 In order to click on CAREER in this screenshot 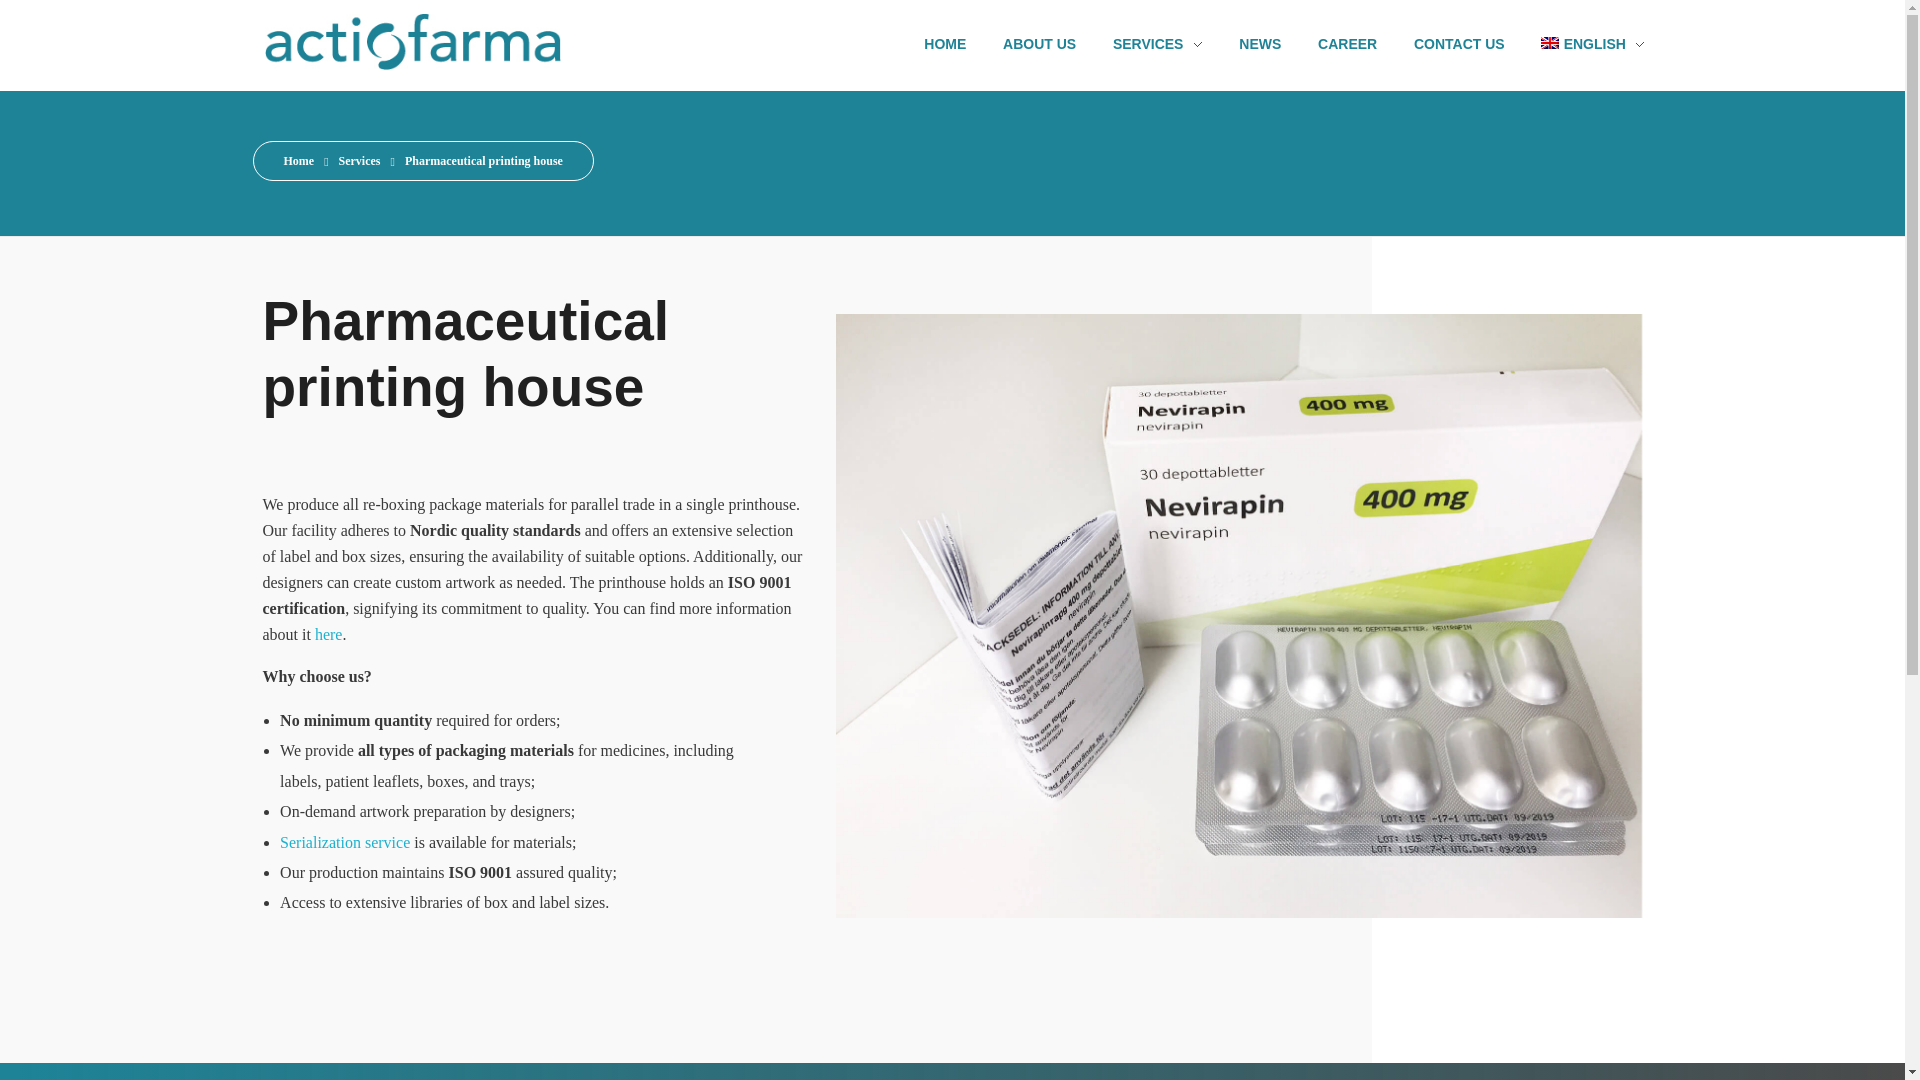, I will do `click(1347, 44)`.